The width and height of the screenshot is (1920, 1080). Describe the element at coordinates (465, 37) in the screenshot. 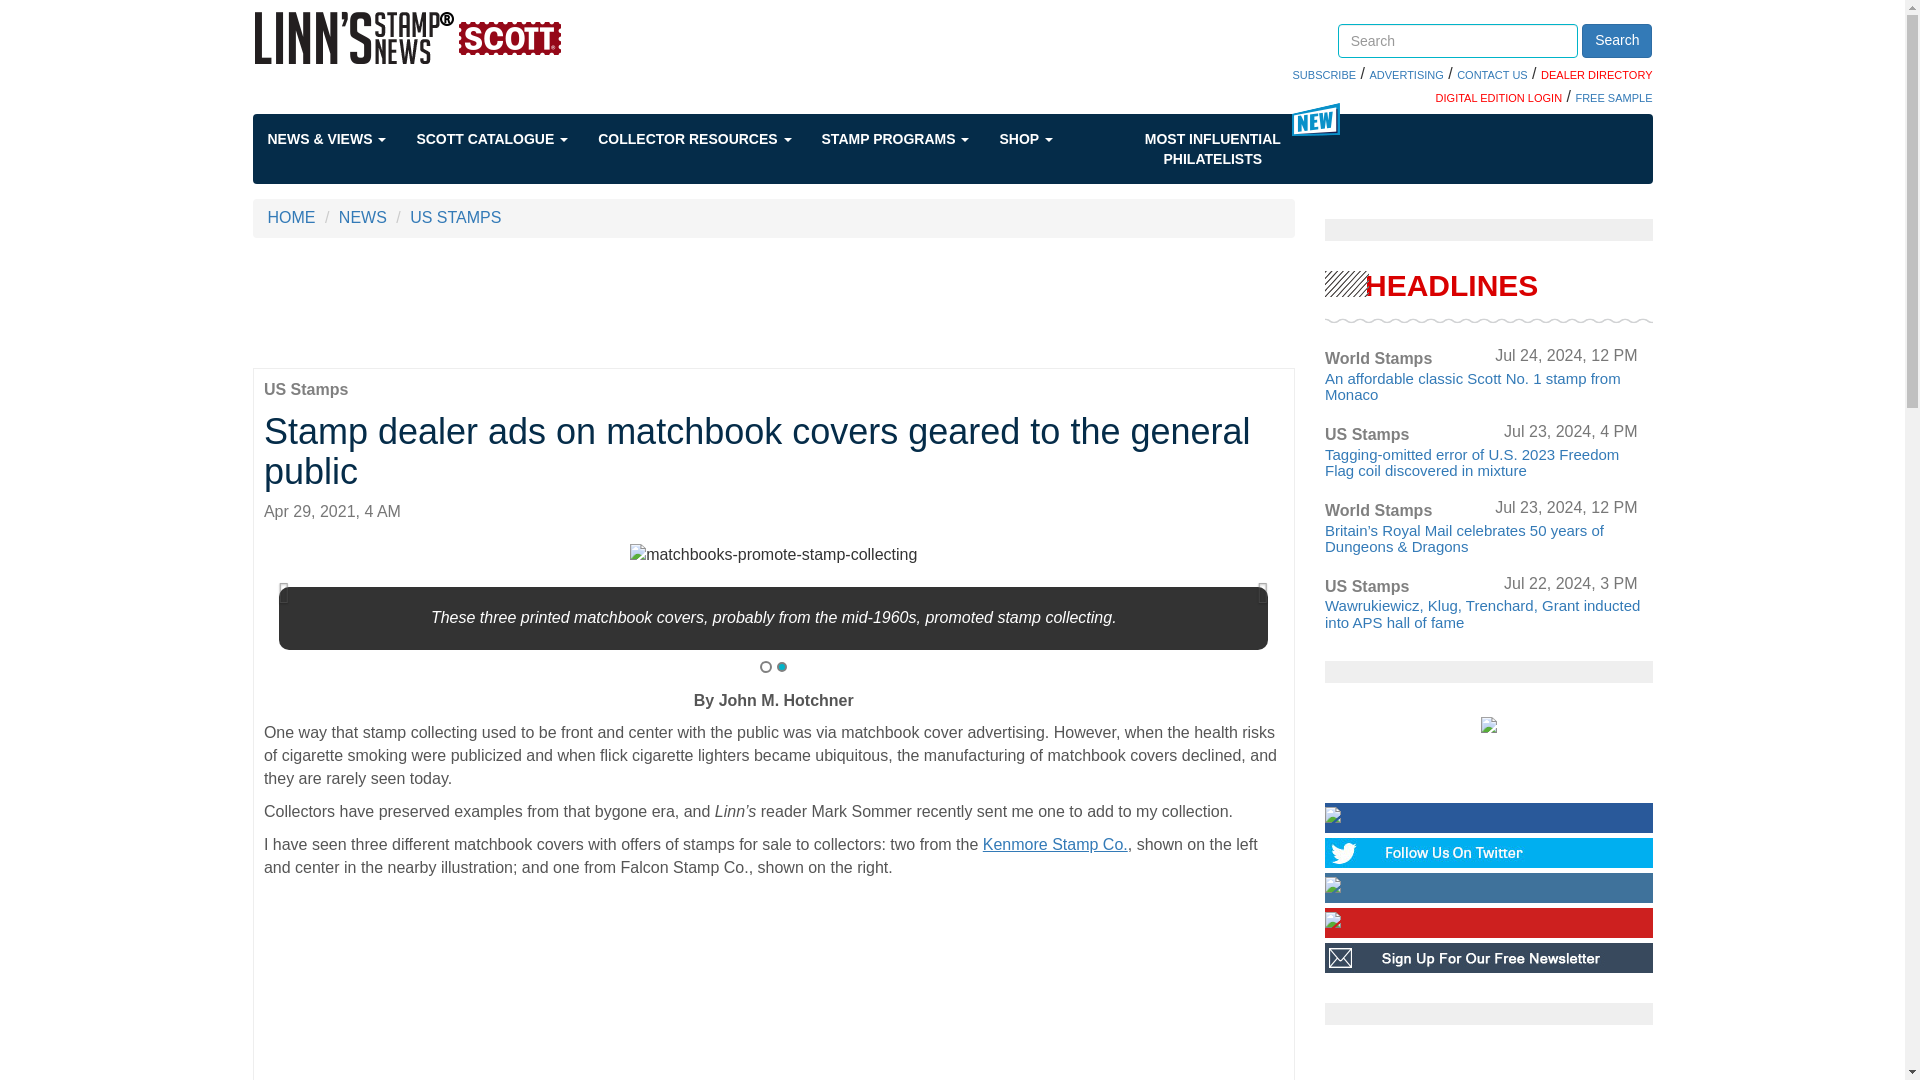

I see `Linn's Stamp News` at that location.